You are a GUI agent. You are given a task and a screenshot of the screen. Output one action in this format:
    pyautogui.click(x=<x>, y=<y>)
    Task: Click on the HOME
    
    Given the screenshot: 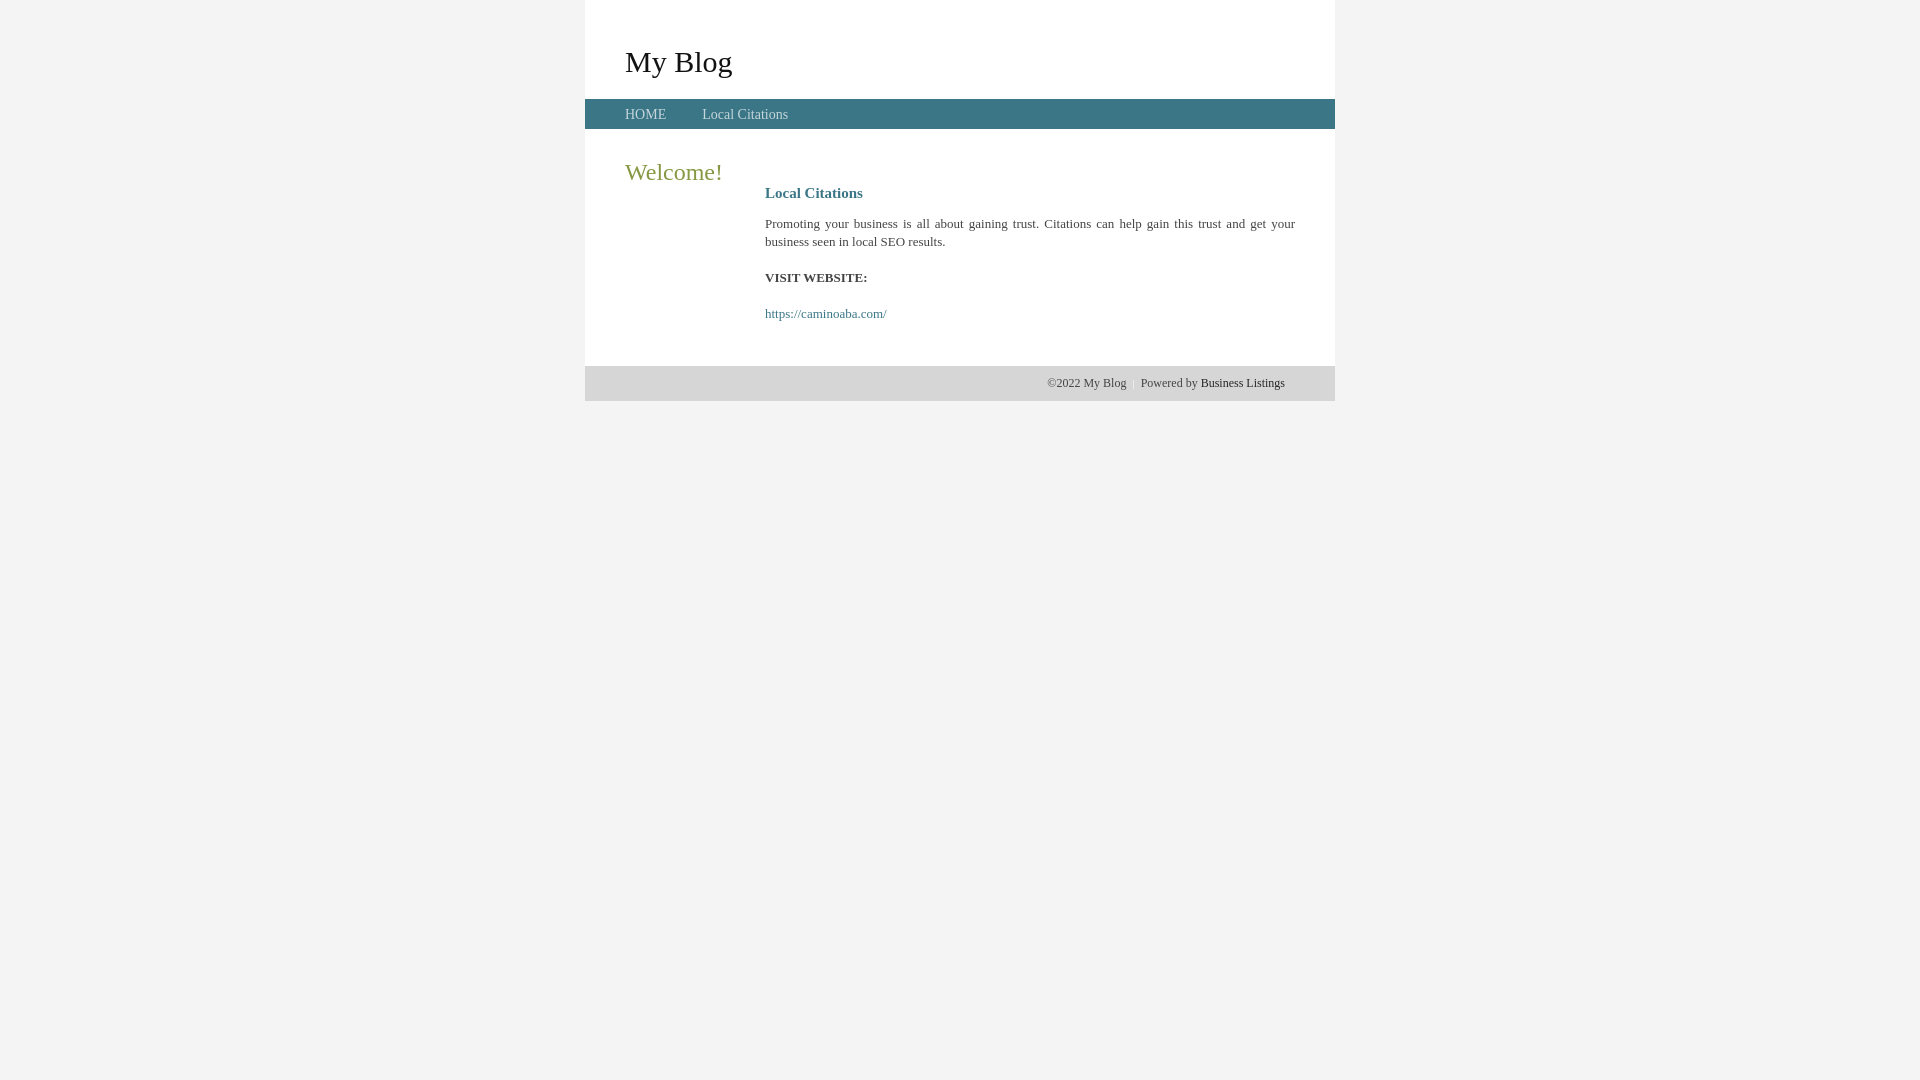 What is the action you would take?
    pyautogui.click(x=646, y=114)
    